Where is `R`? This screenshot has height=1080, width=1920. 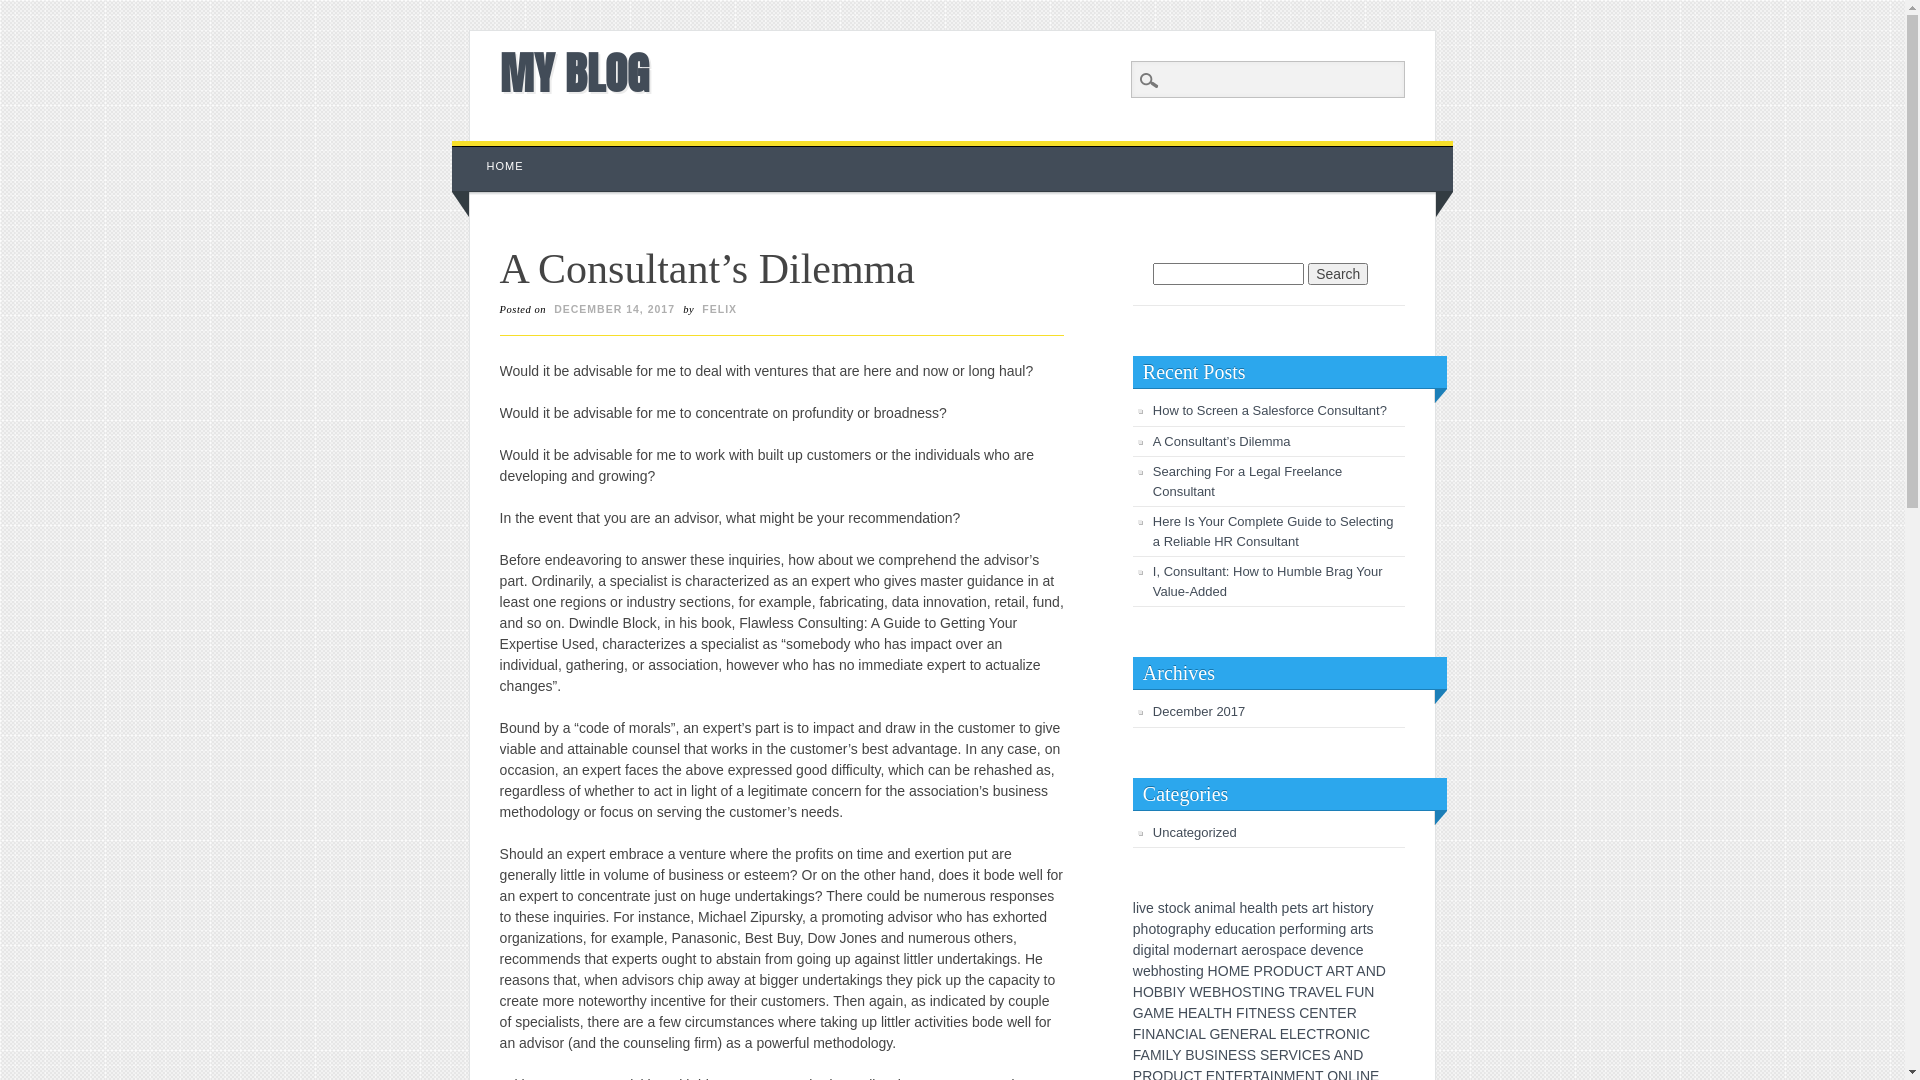
R is located at coordinates (1268, 971).